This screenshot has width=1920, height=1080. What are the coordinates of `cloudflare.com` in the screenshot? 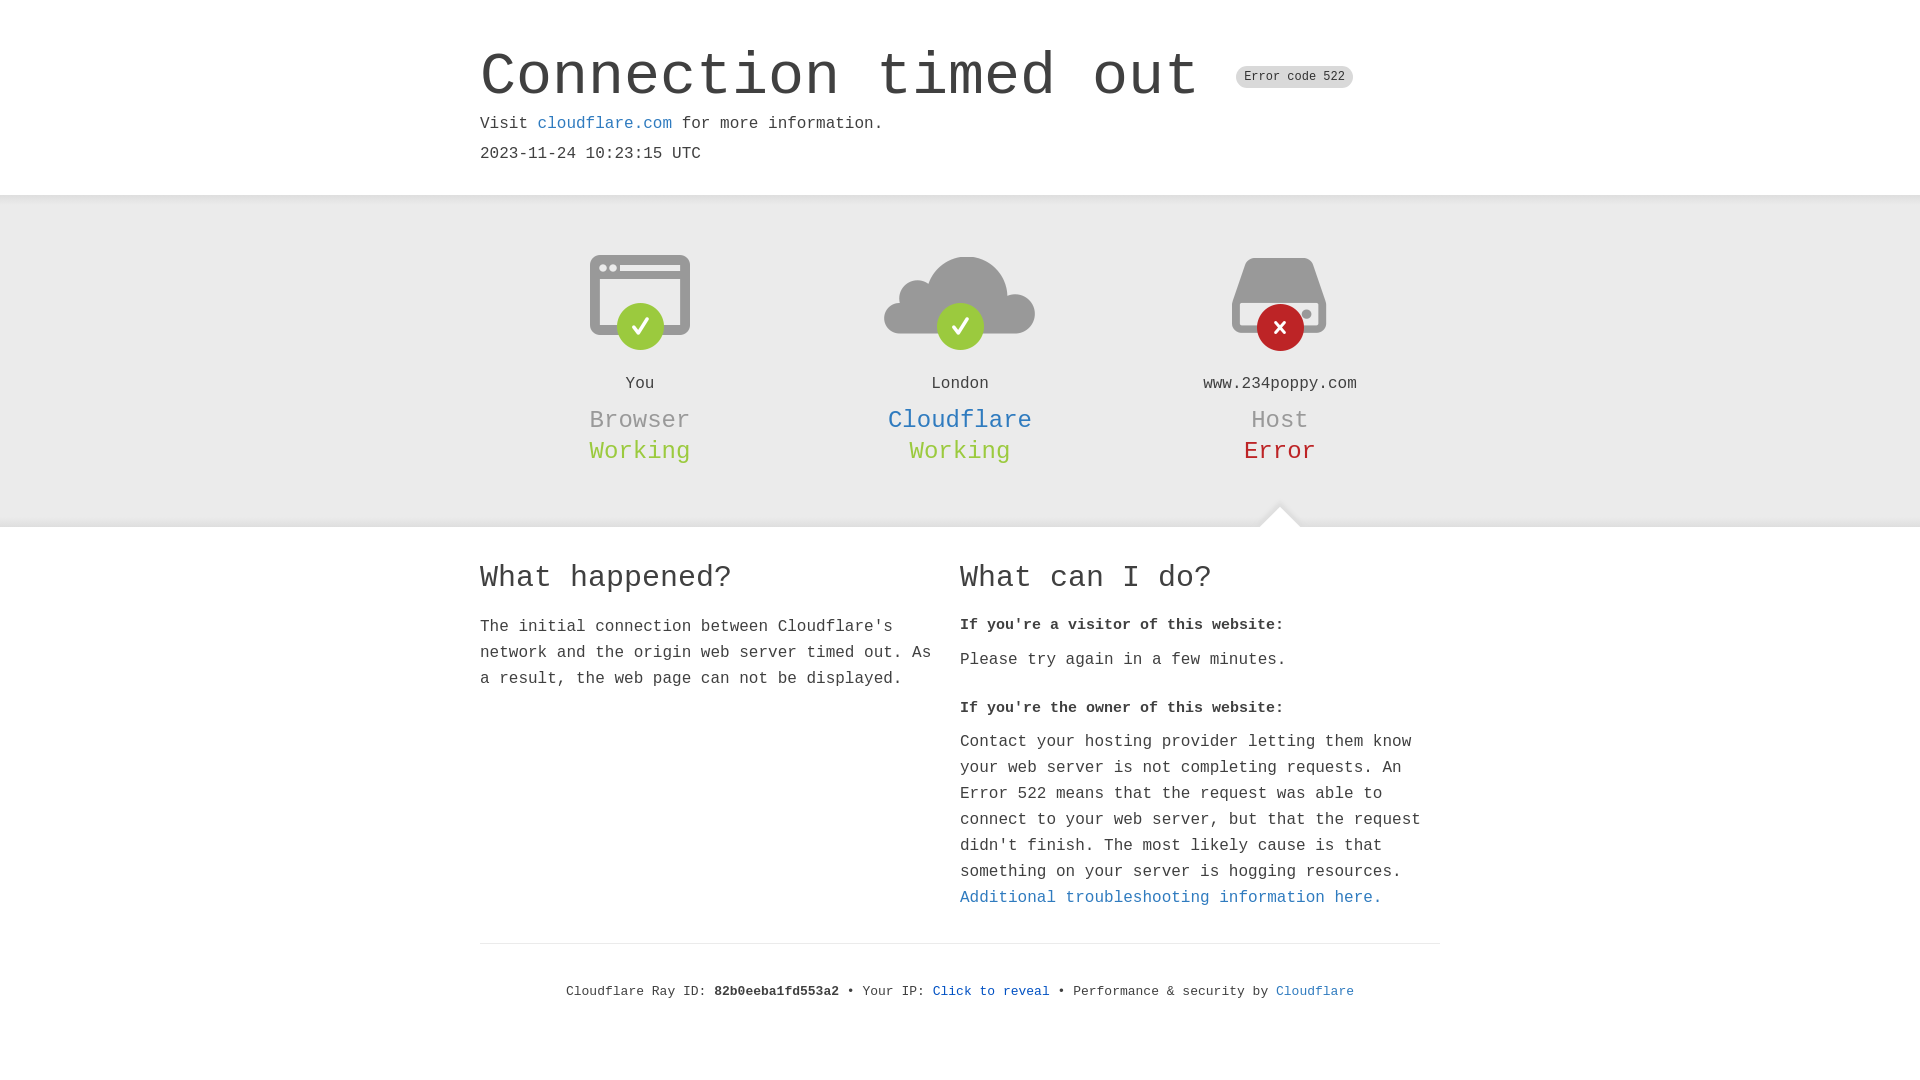 It's located at (605, 124).